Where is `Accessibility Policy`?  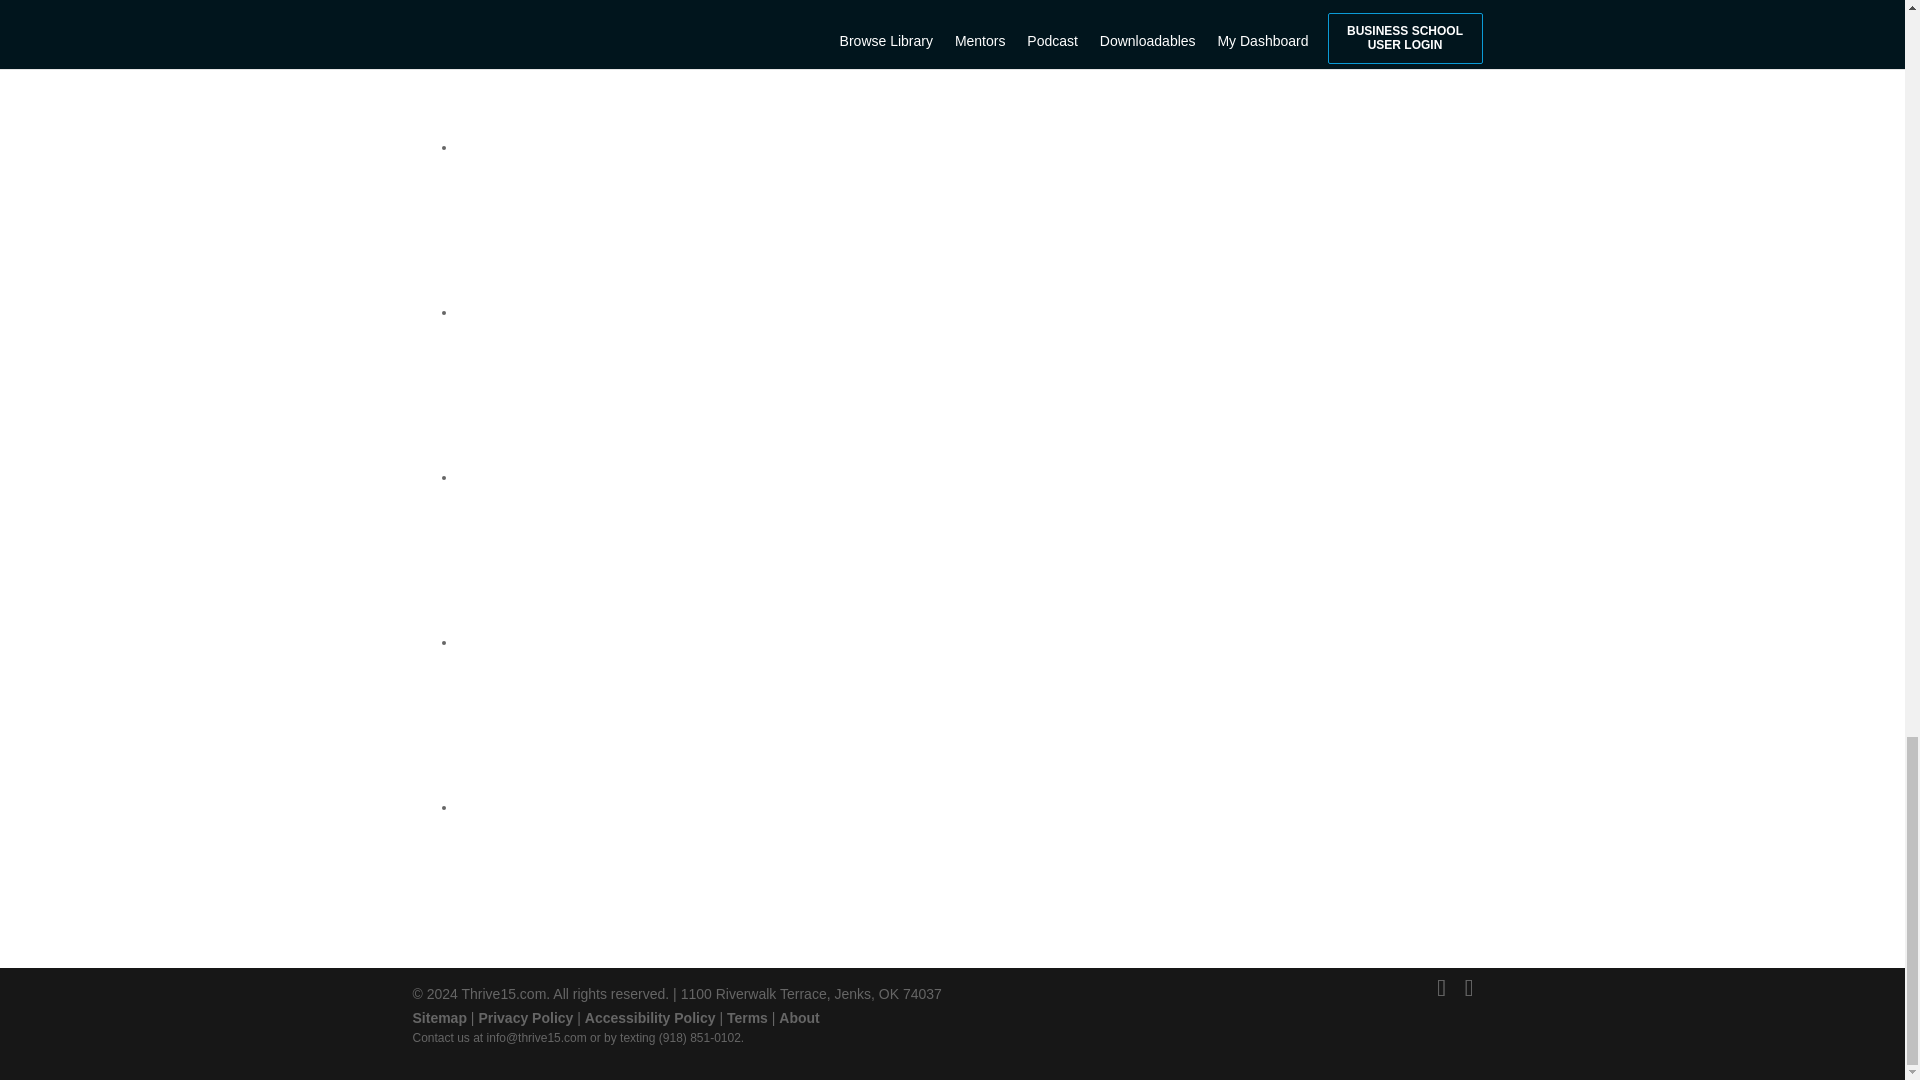
Accessibility Policy is located at coordinates (650, 1018).